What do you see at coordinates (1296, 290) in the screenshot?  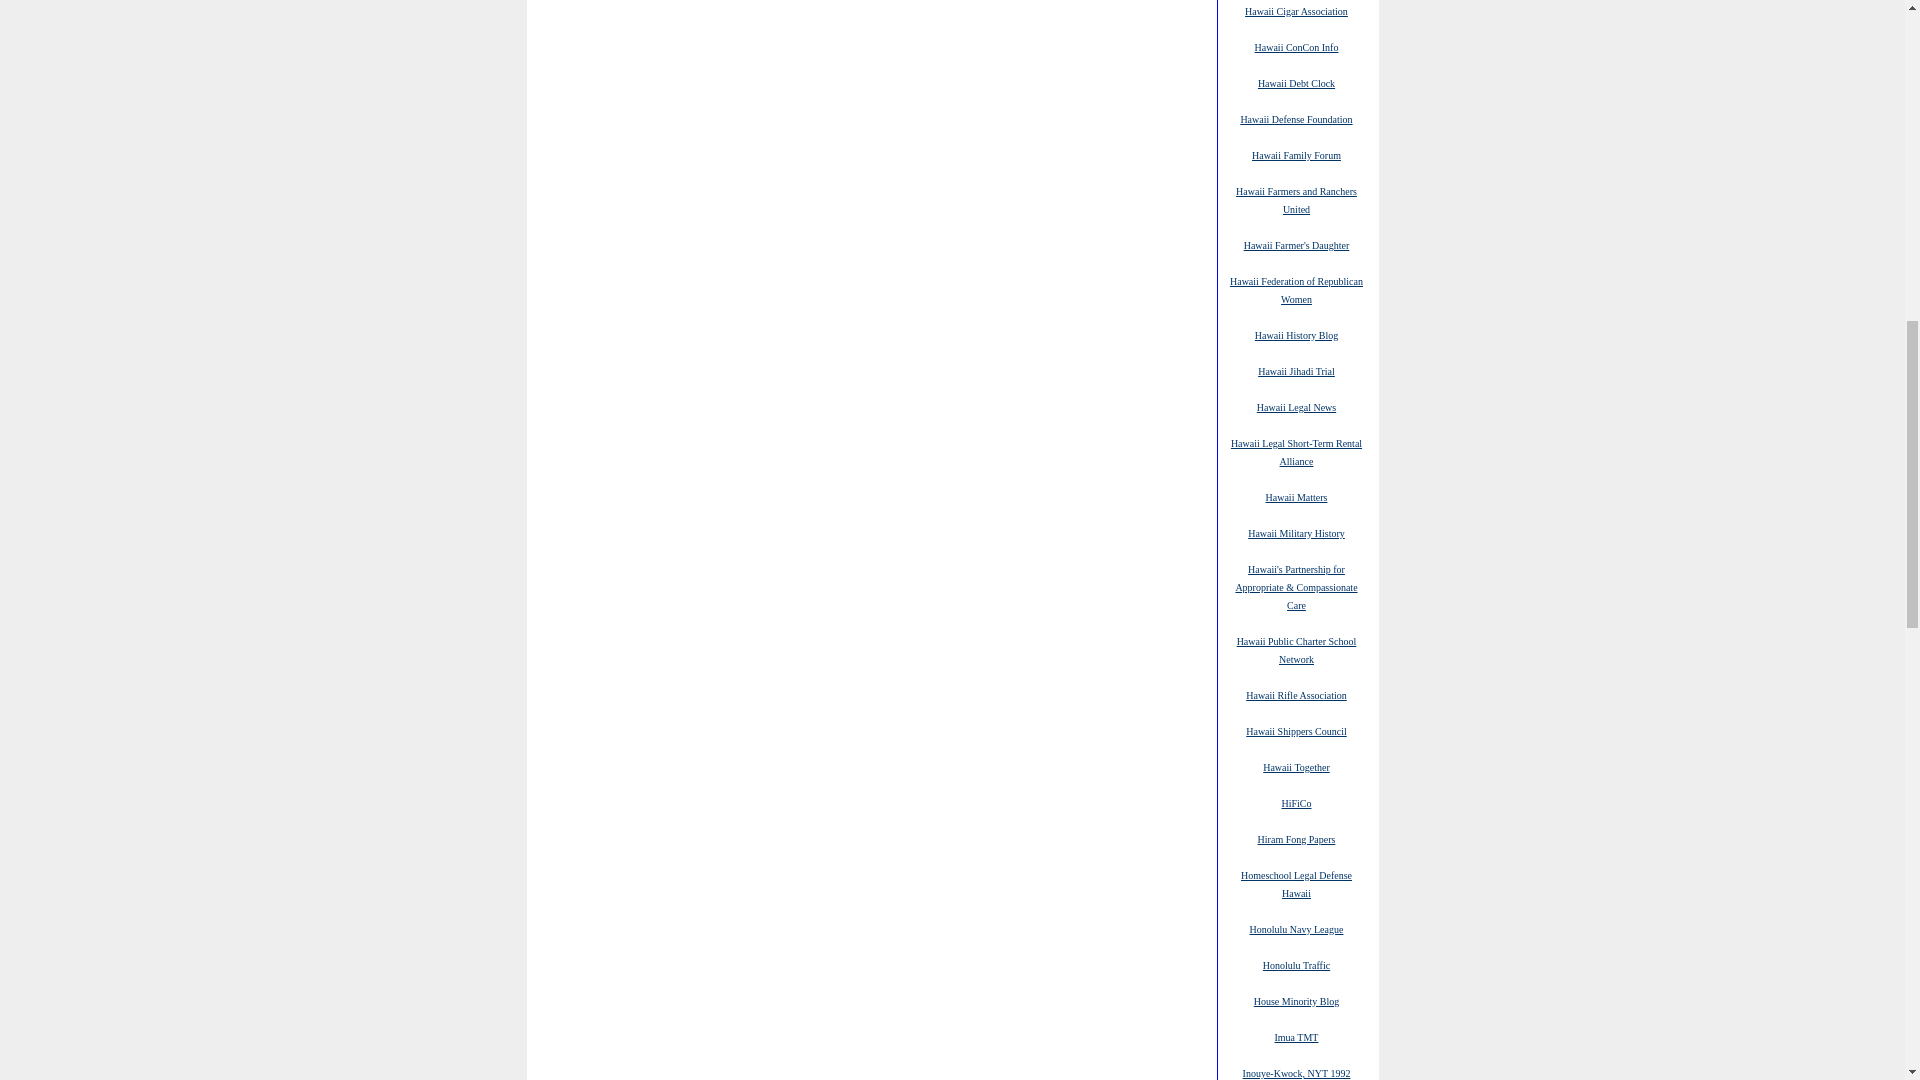 I see `Hawaii Federation of Republican Women` at bounding box center [1296, 290].